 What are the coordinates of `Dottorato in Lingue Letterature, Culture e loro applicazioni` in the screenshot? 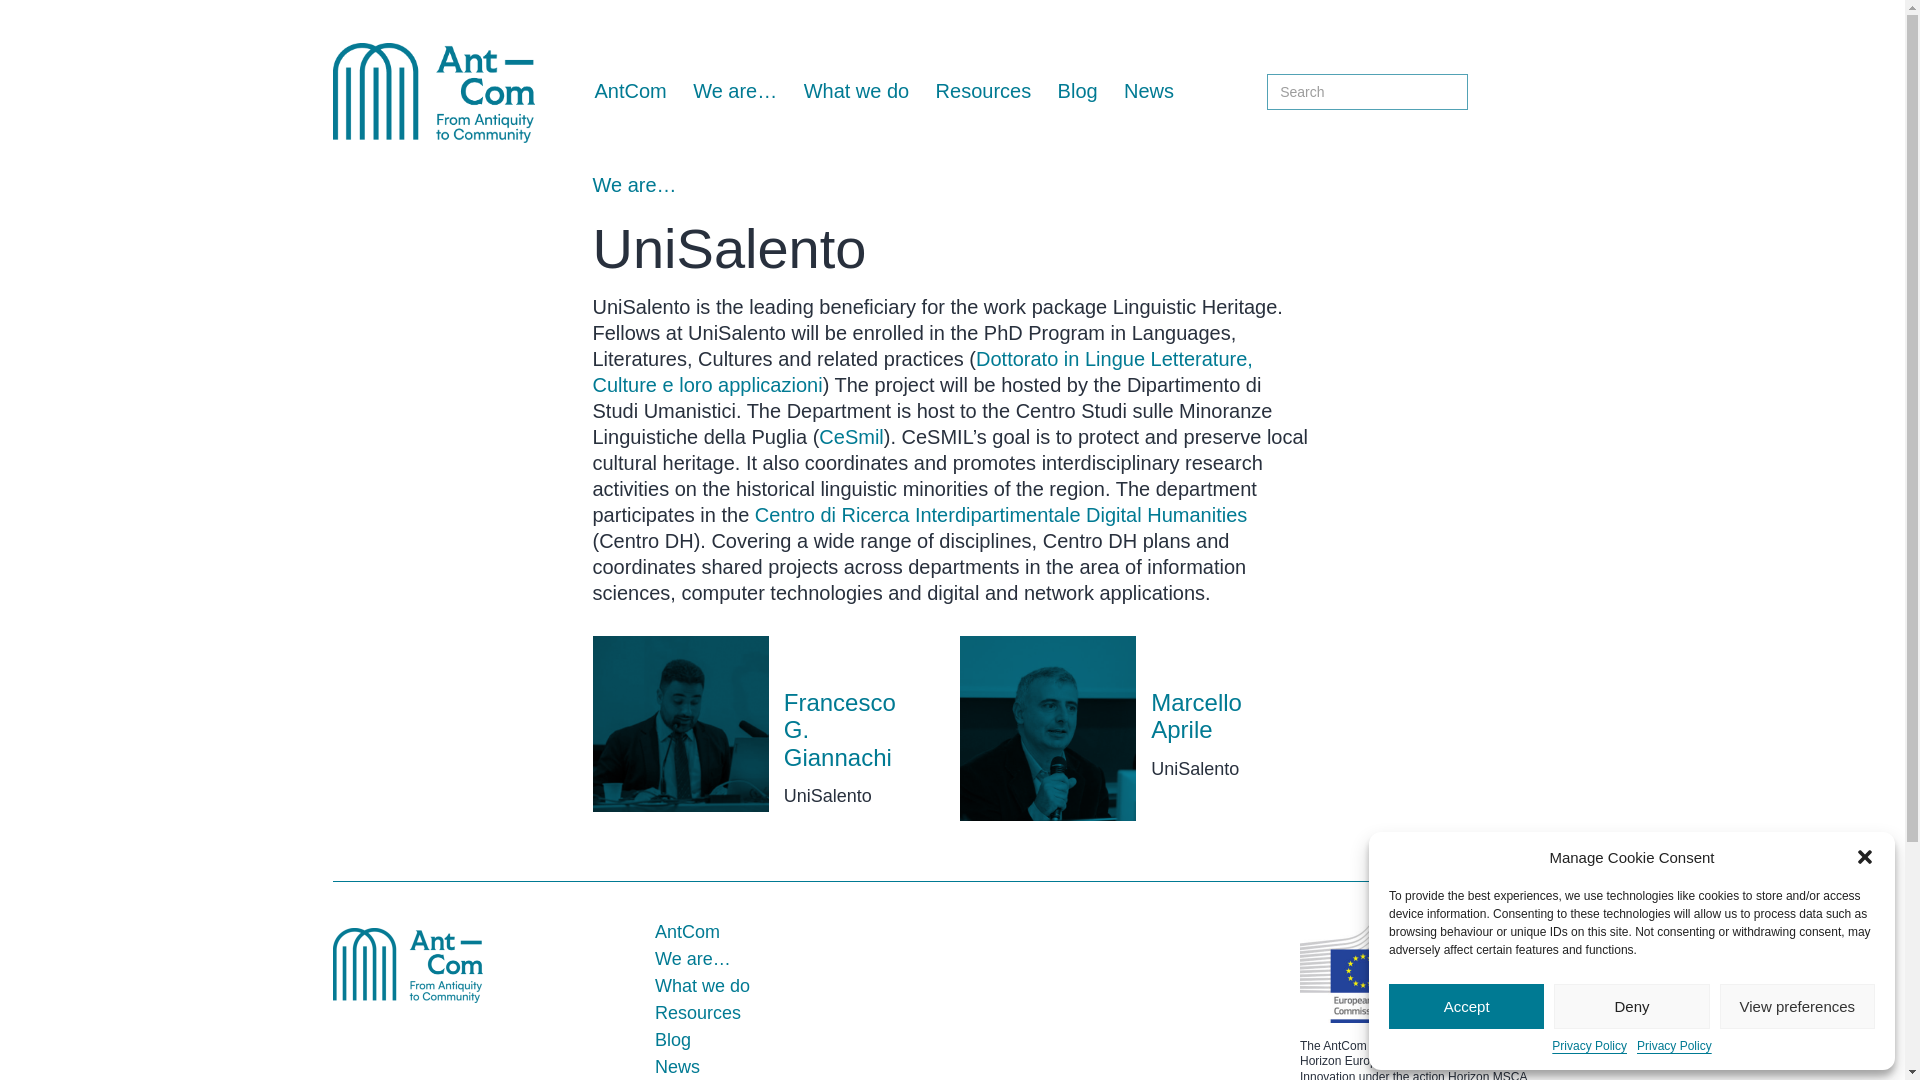 It's located at (921, 372).